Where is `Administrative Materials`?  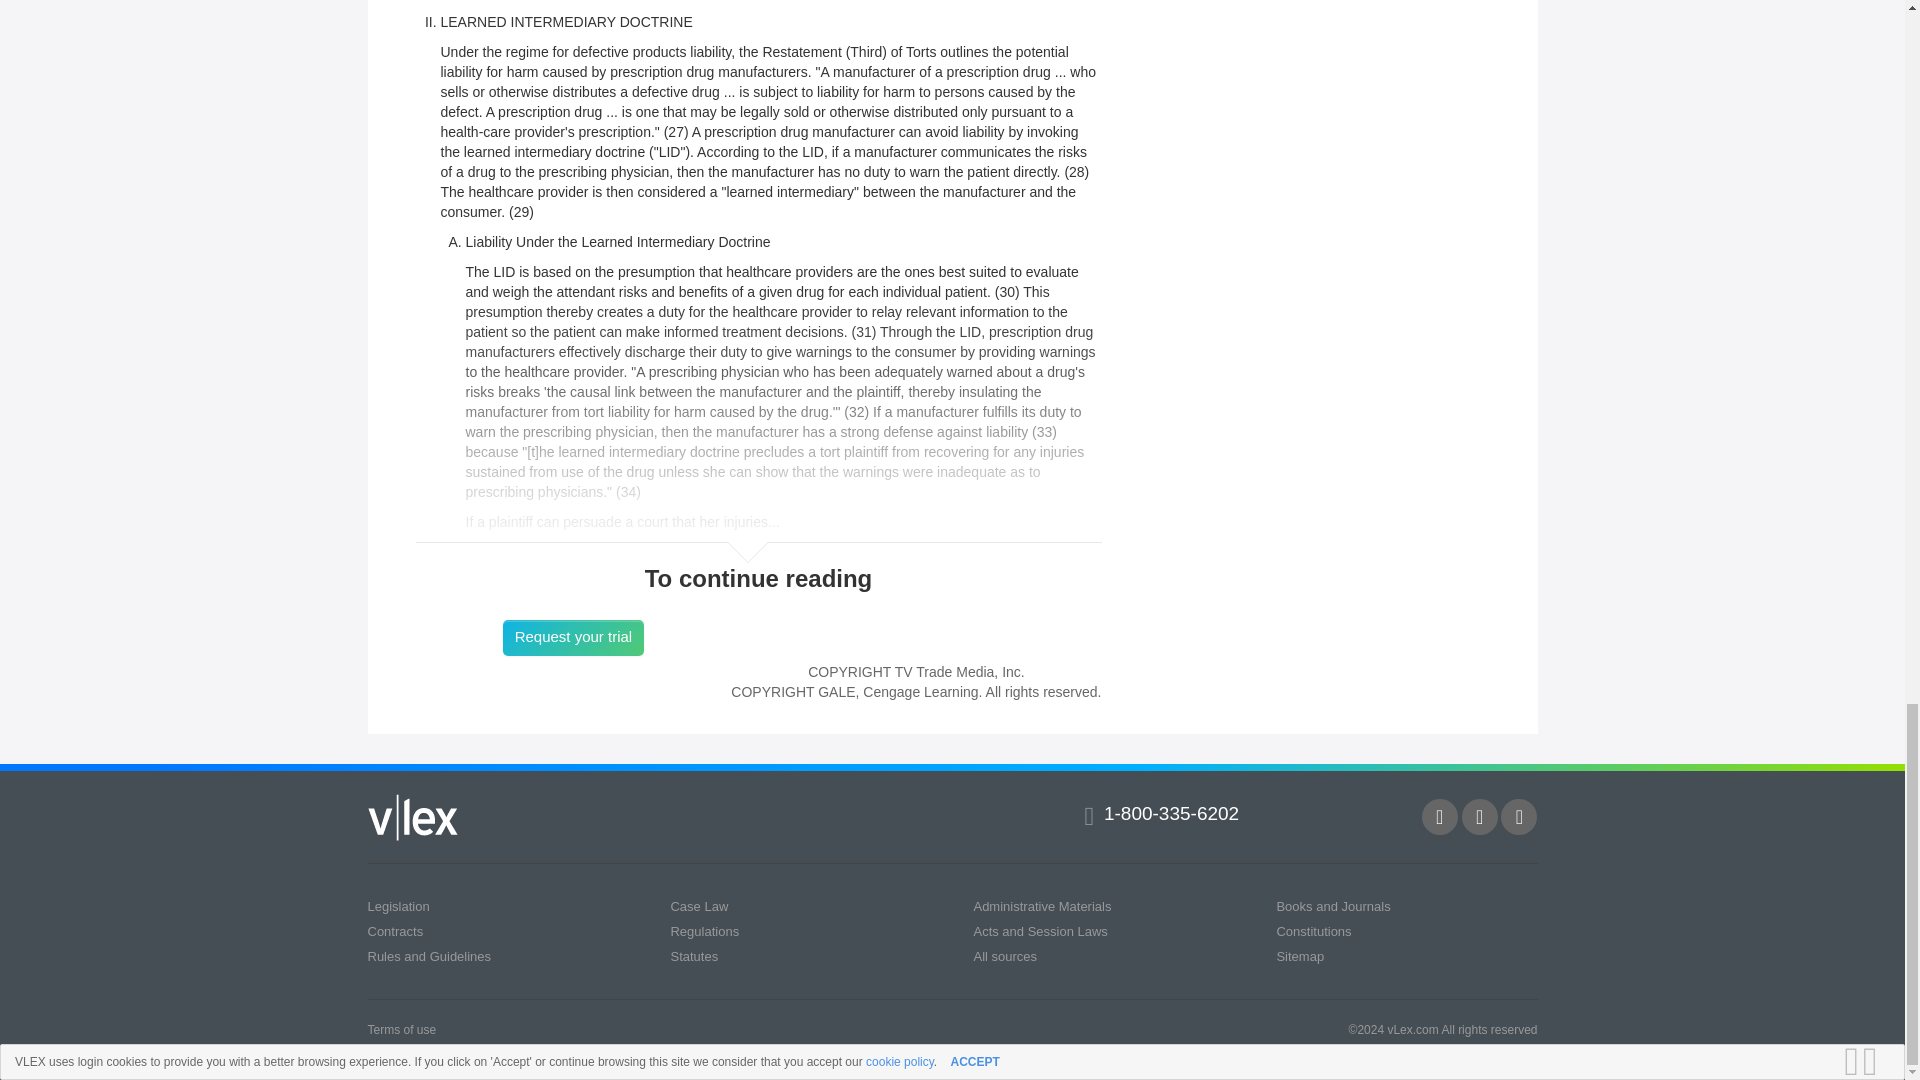
Administrative Materials is located at coordinates (1042, 906).